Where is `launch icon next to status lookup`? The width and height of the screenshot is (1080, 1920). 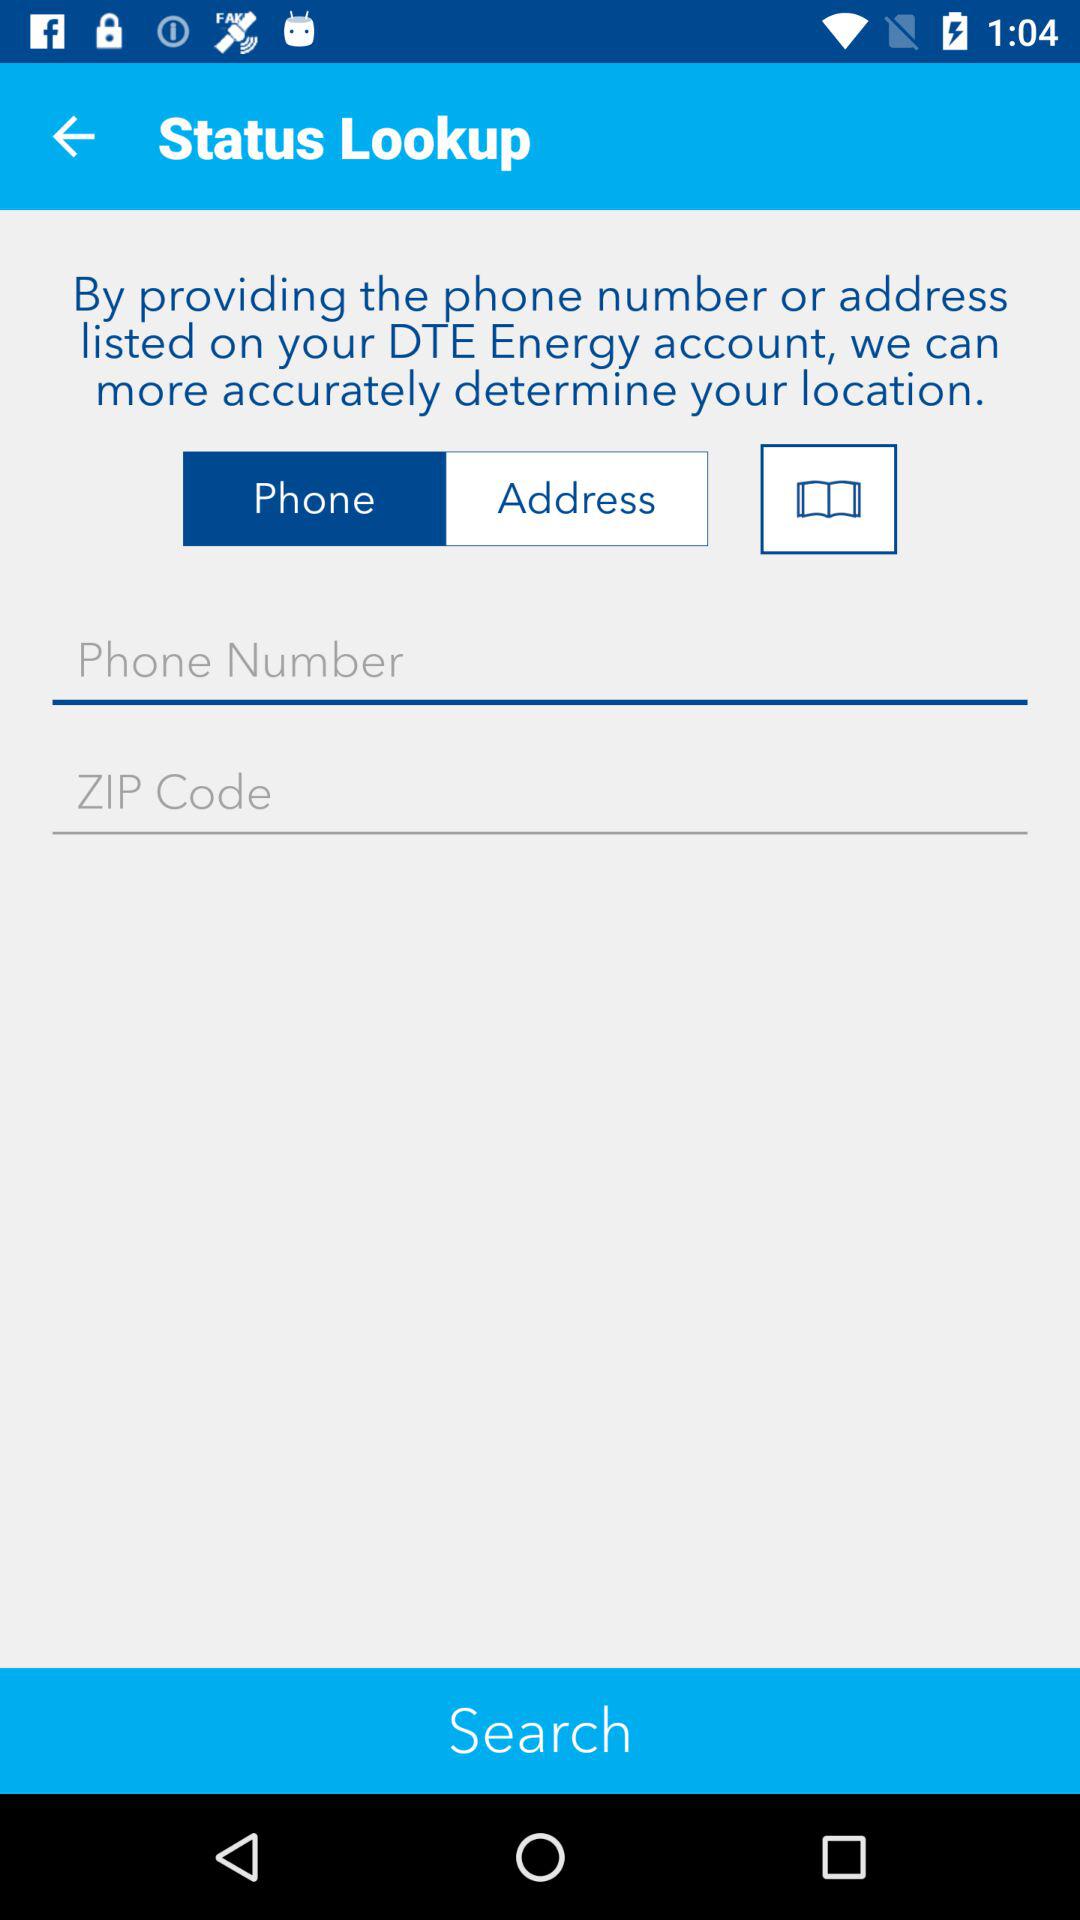
launch icon next to status lookup is located at coordinates (73, 136).